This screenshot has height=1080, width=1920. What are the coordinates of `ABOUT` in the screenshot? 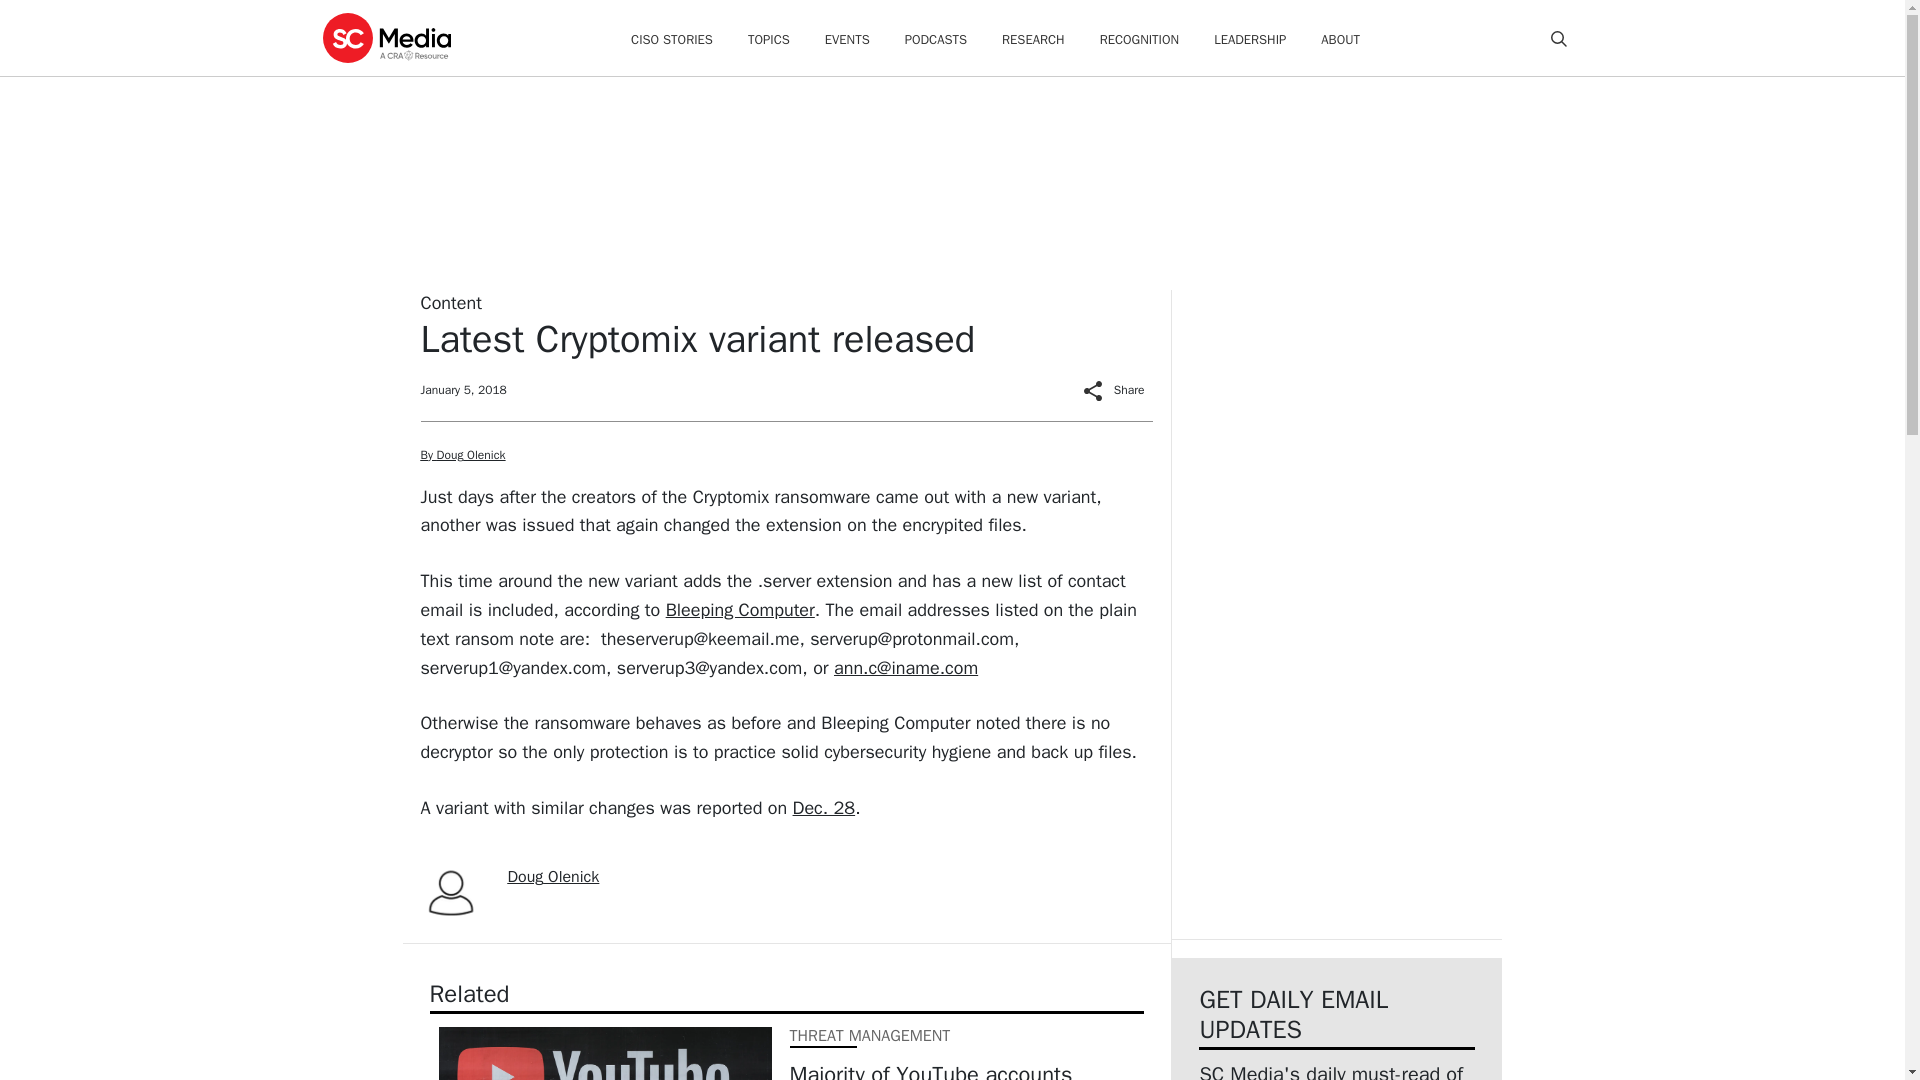 It's located at (1340, 40).